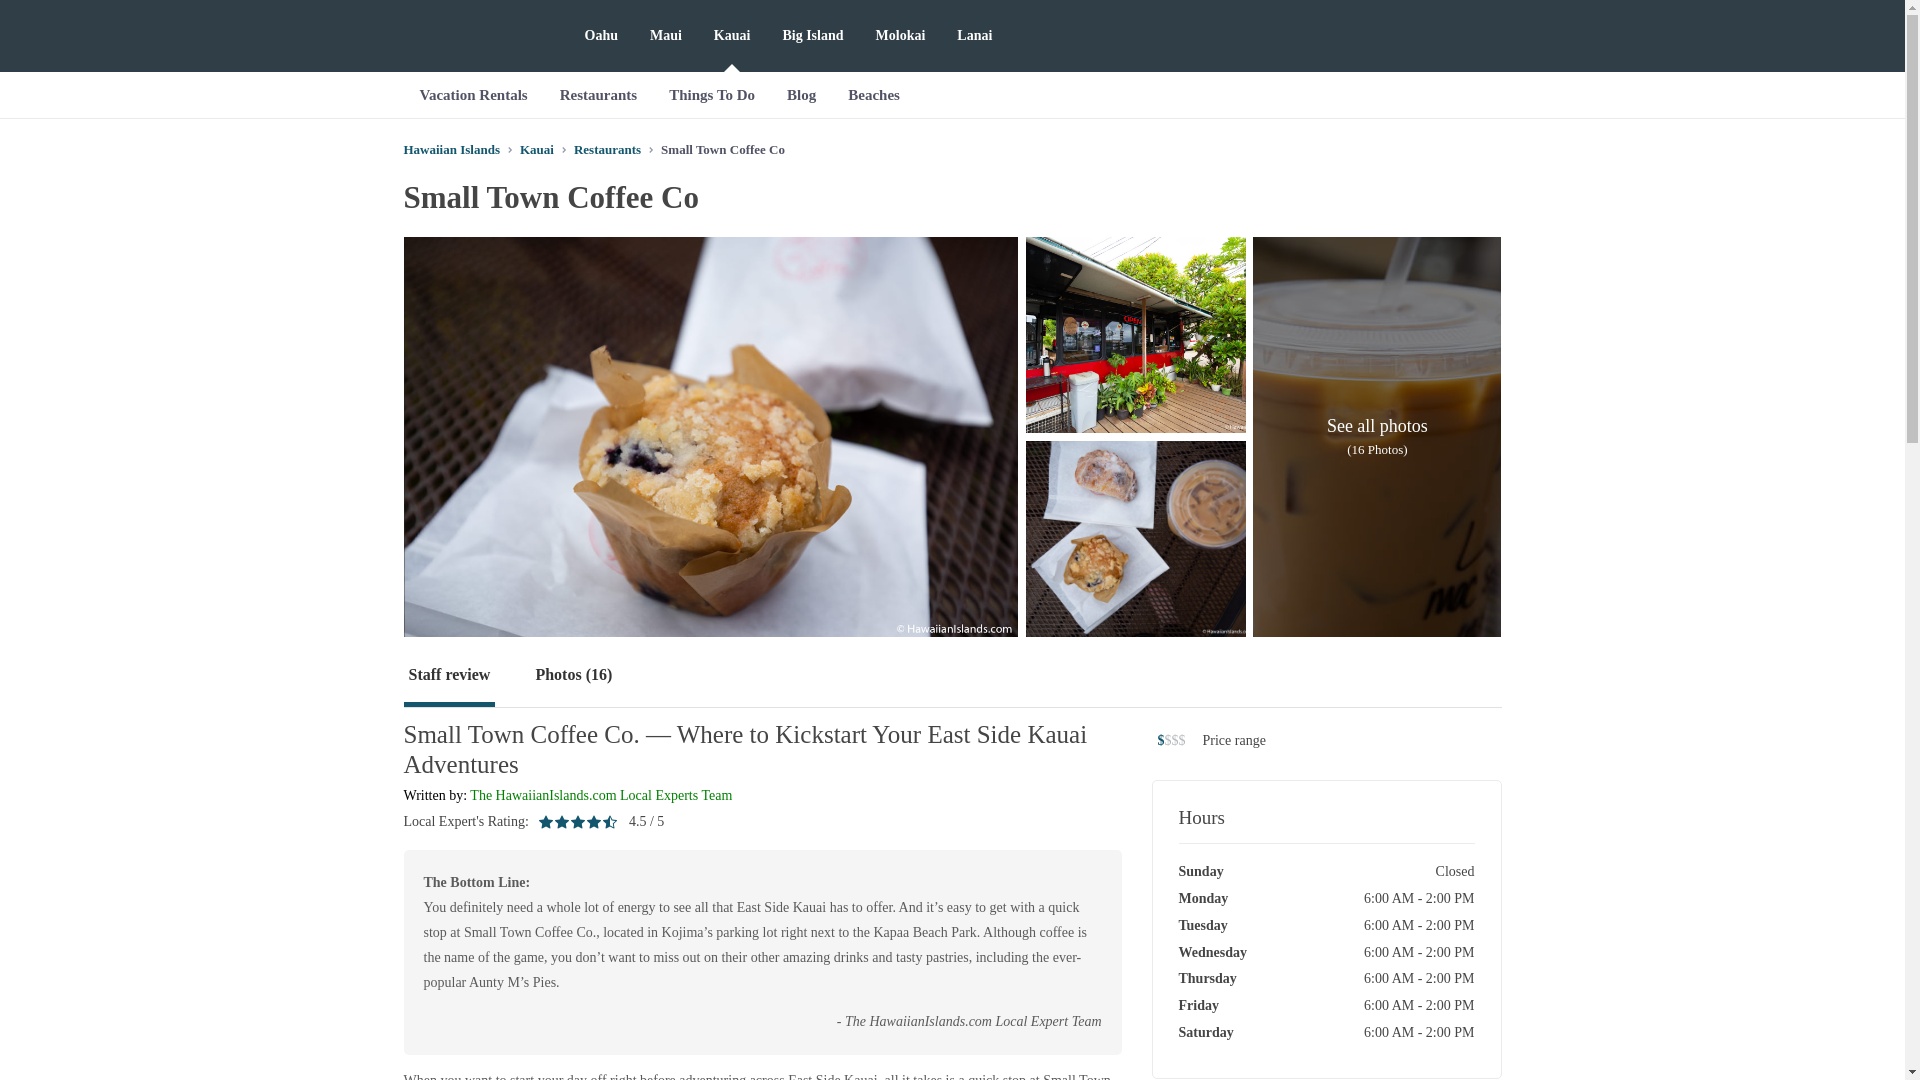  I want to click on Hawaiian Islands, so click(451, 148).